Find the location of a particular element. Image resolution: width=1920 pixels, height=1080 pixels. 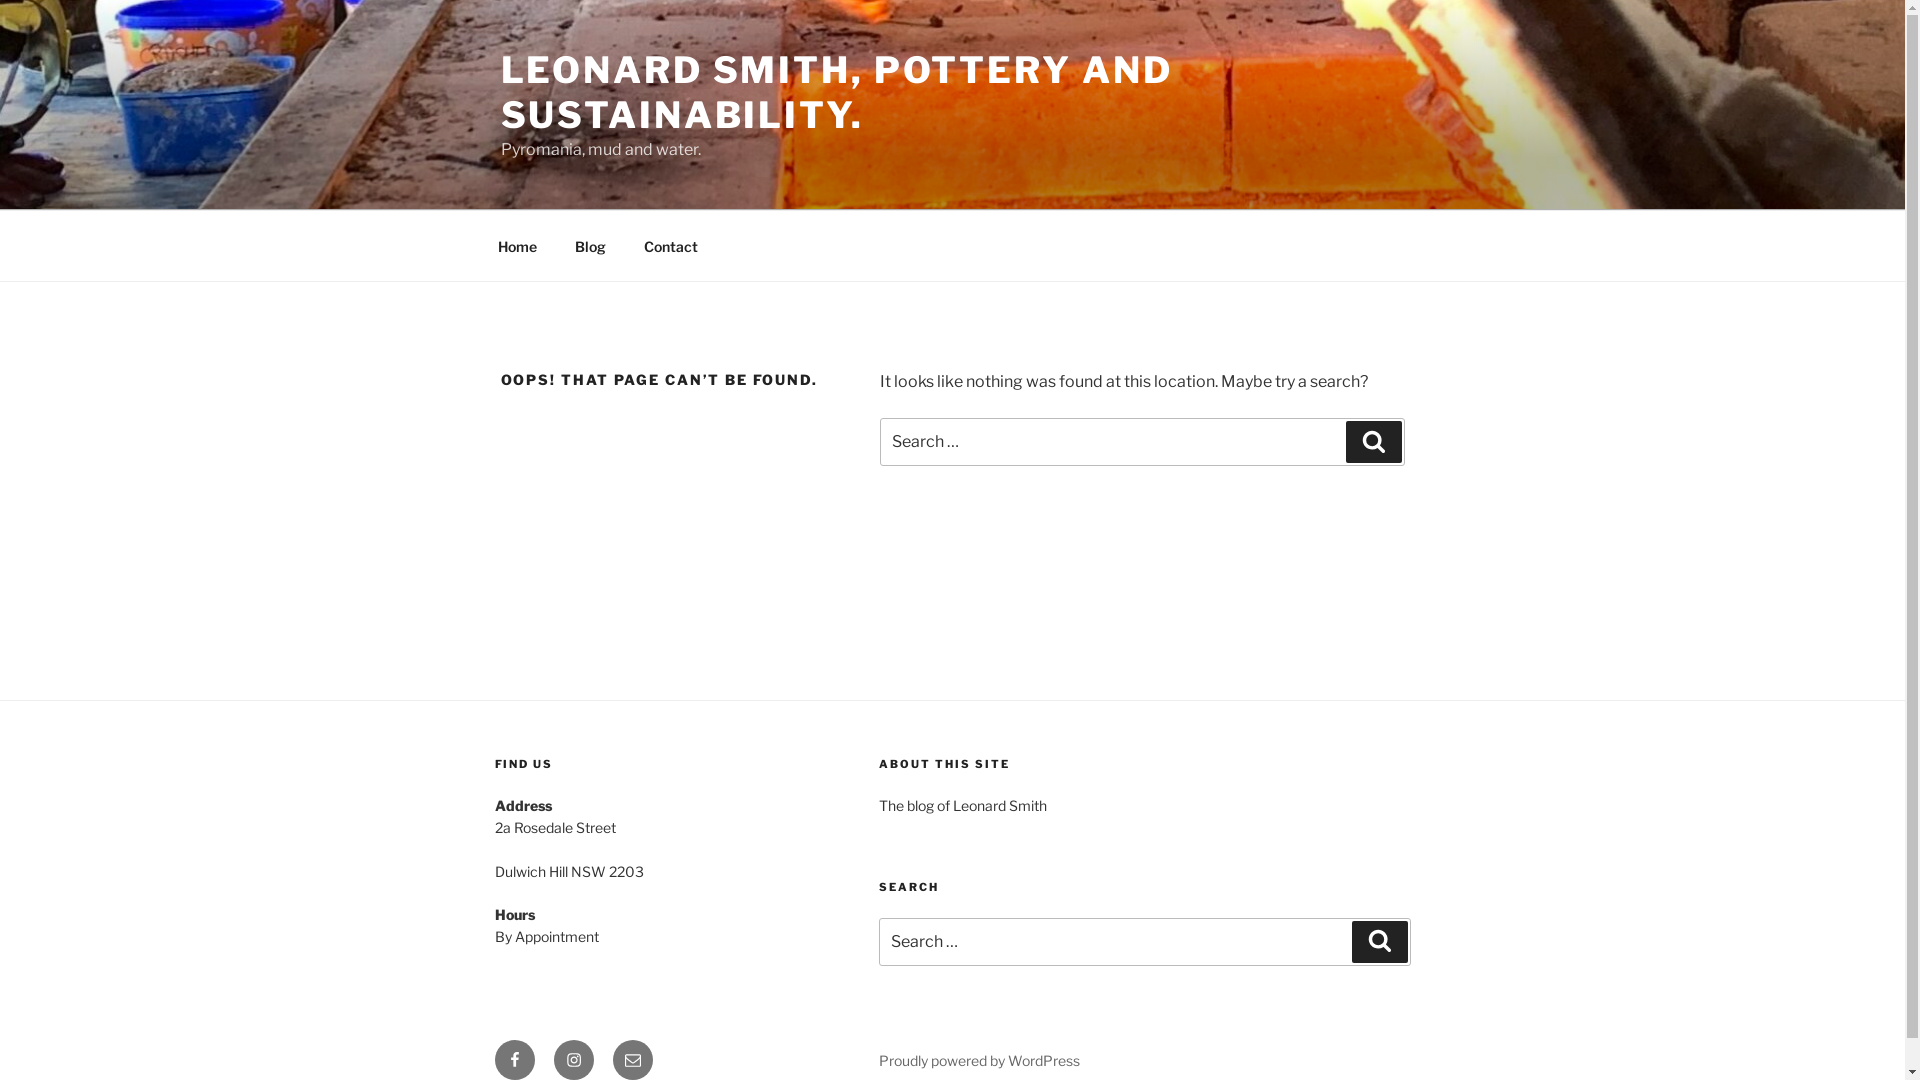

Blog is located at coordinates (591, 246).